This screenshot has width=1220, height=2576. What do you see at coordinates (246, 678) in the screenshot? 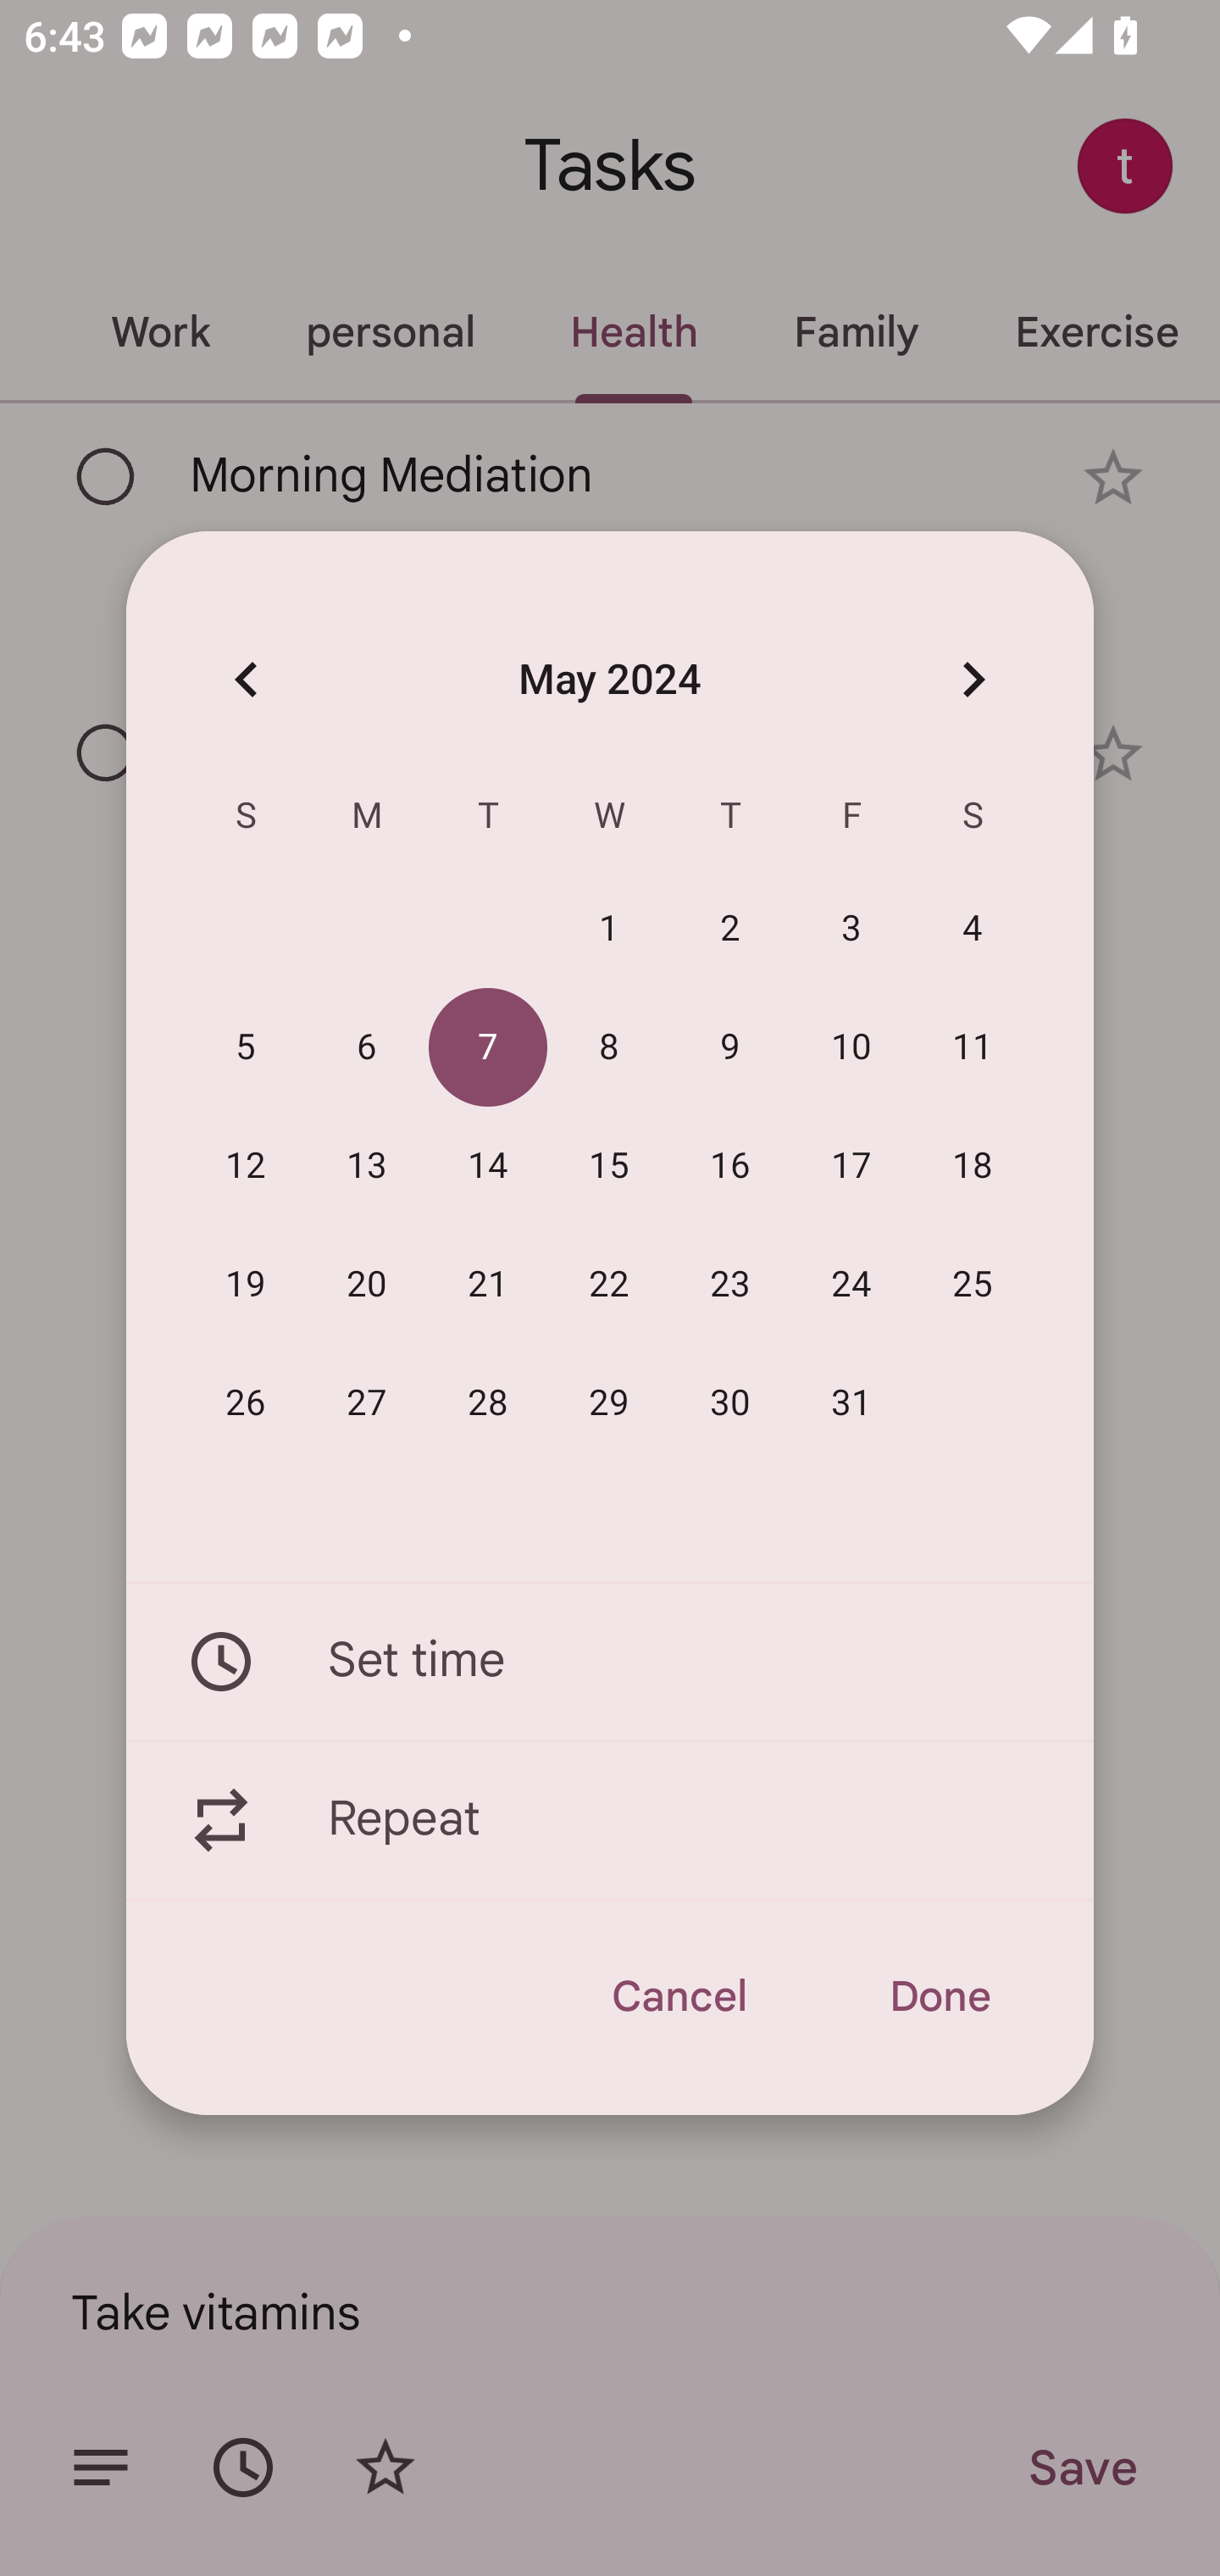
I see `Previous month` at bounding box center [246, 678].